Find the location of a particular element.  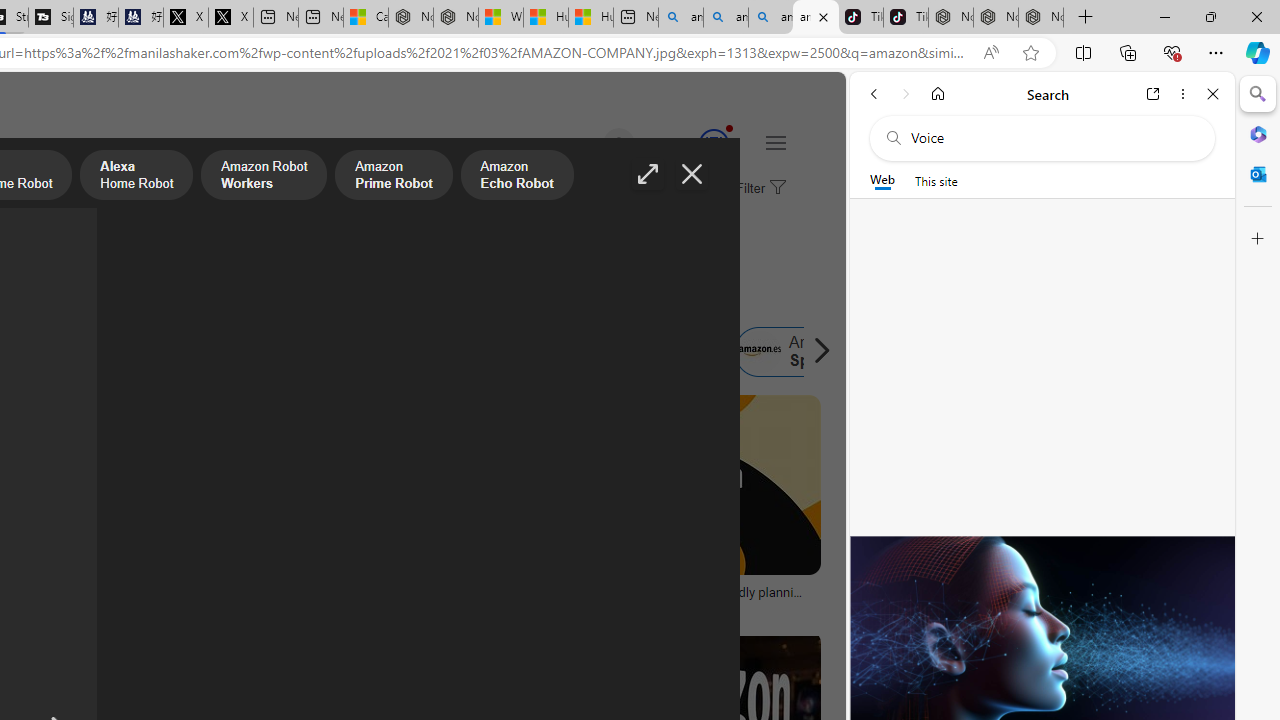

Amazon Prime Robot is located at coordinates (394, 177).